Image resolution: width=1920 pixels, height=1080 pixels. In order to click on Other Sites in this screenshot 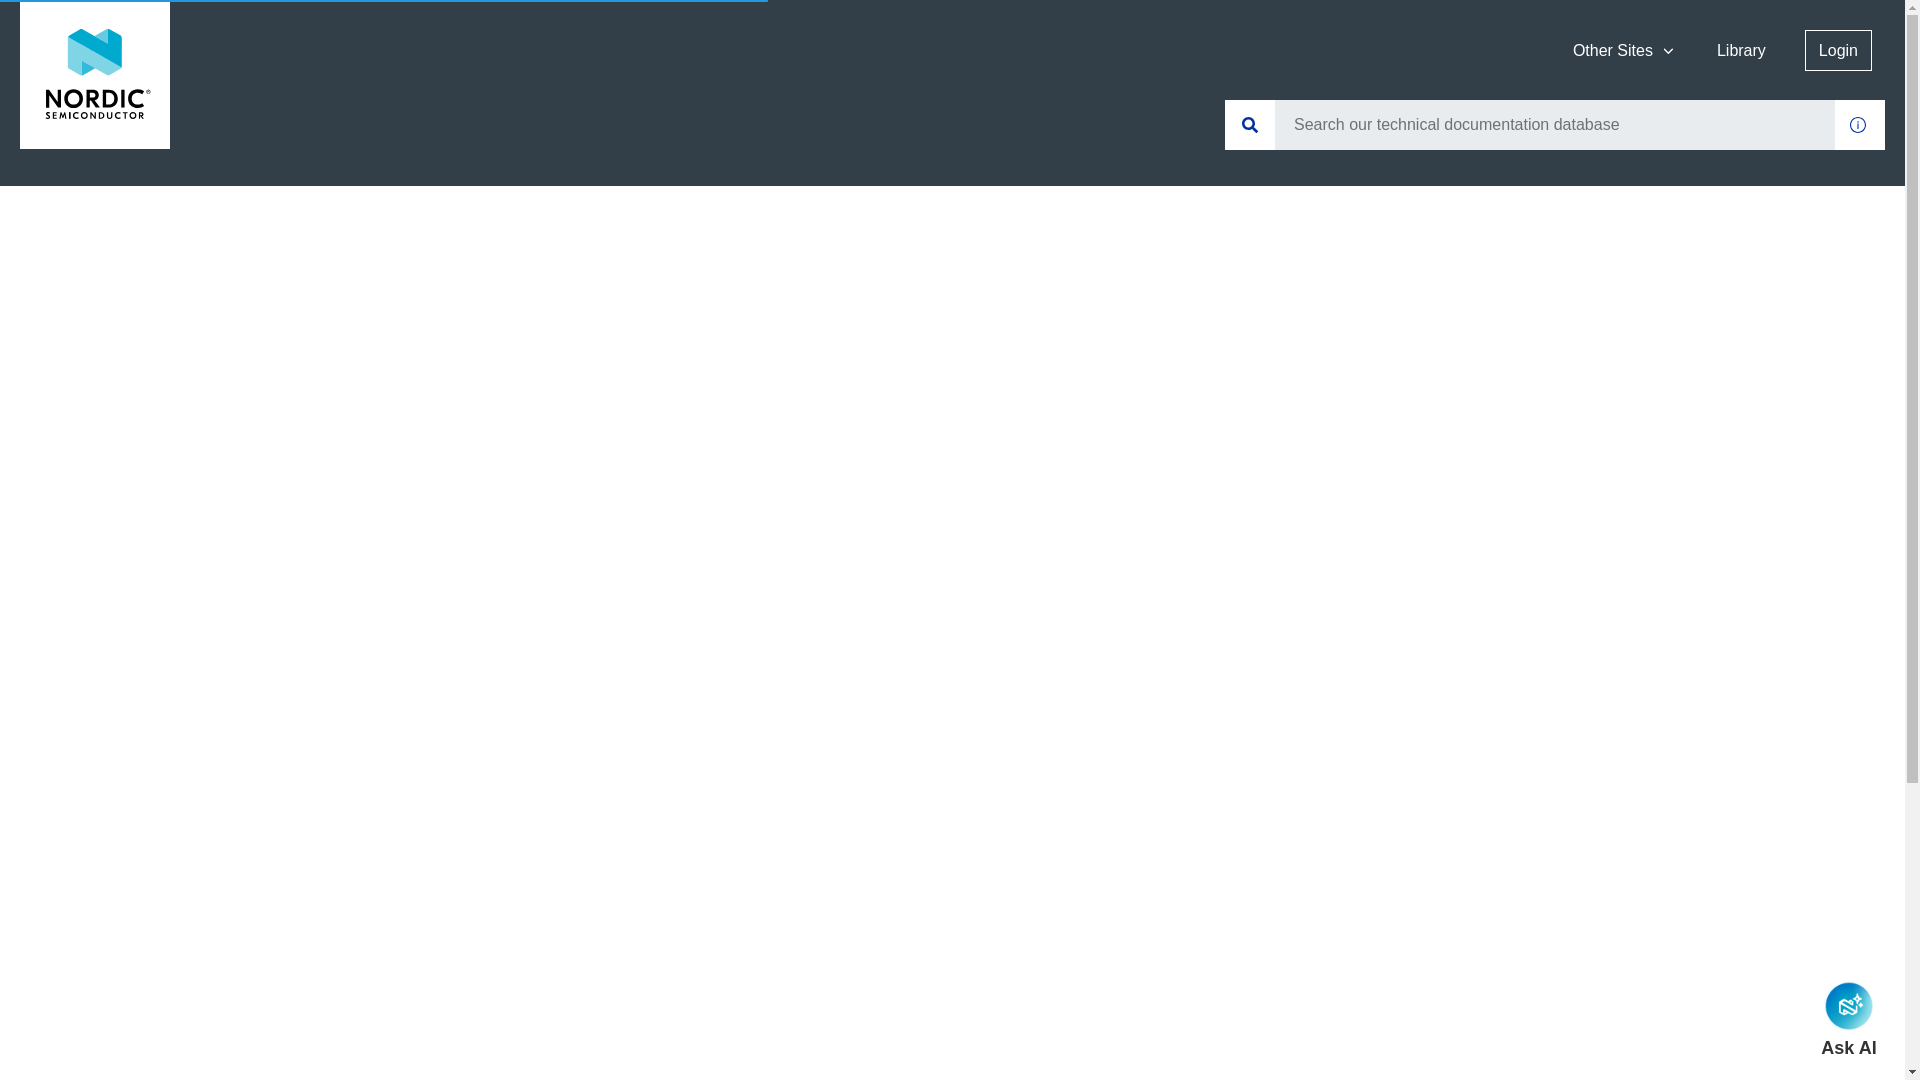, I will do `click(1624, 50)`.